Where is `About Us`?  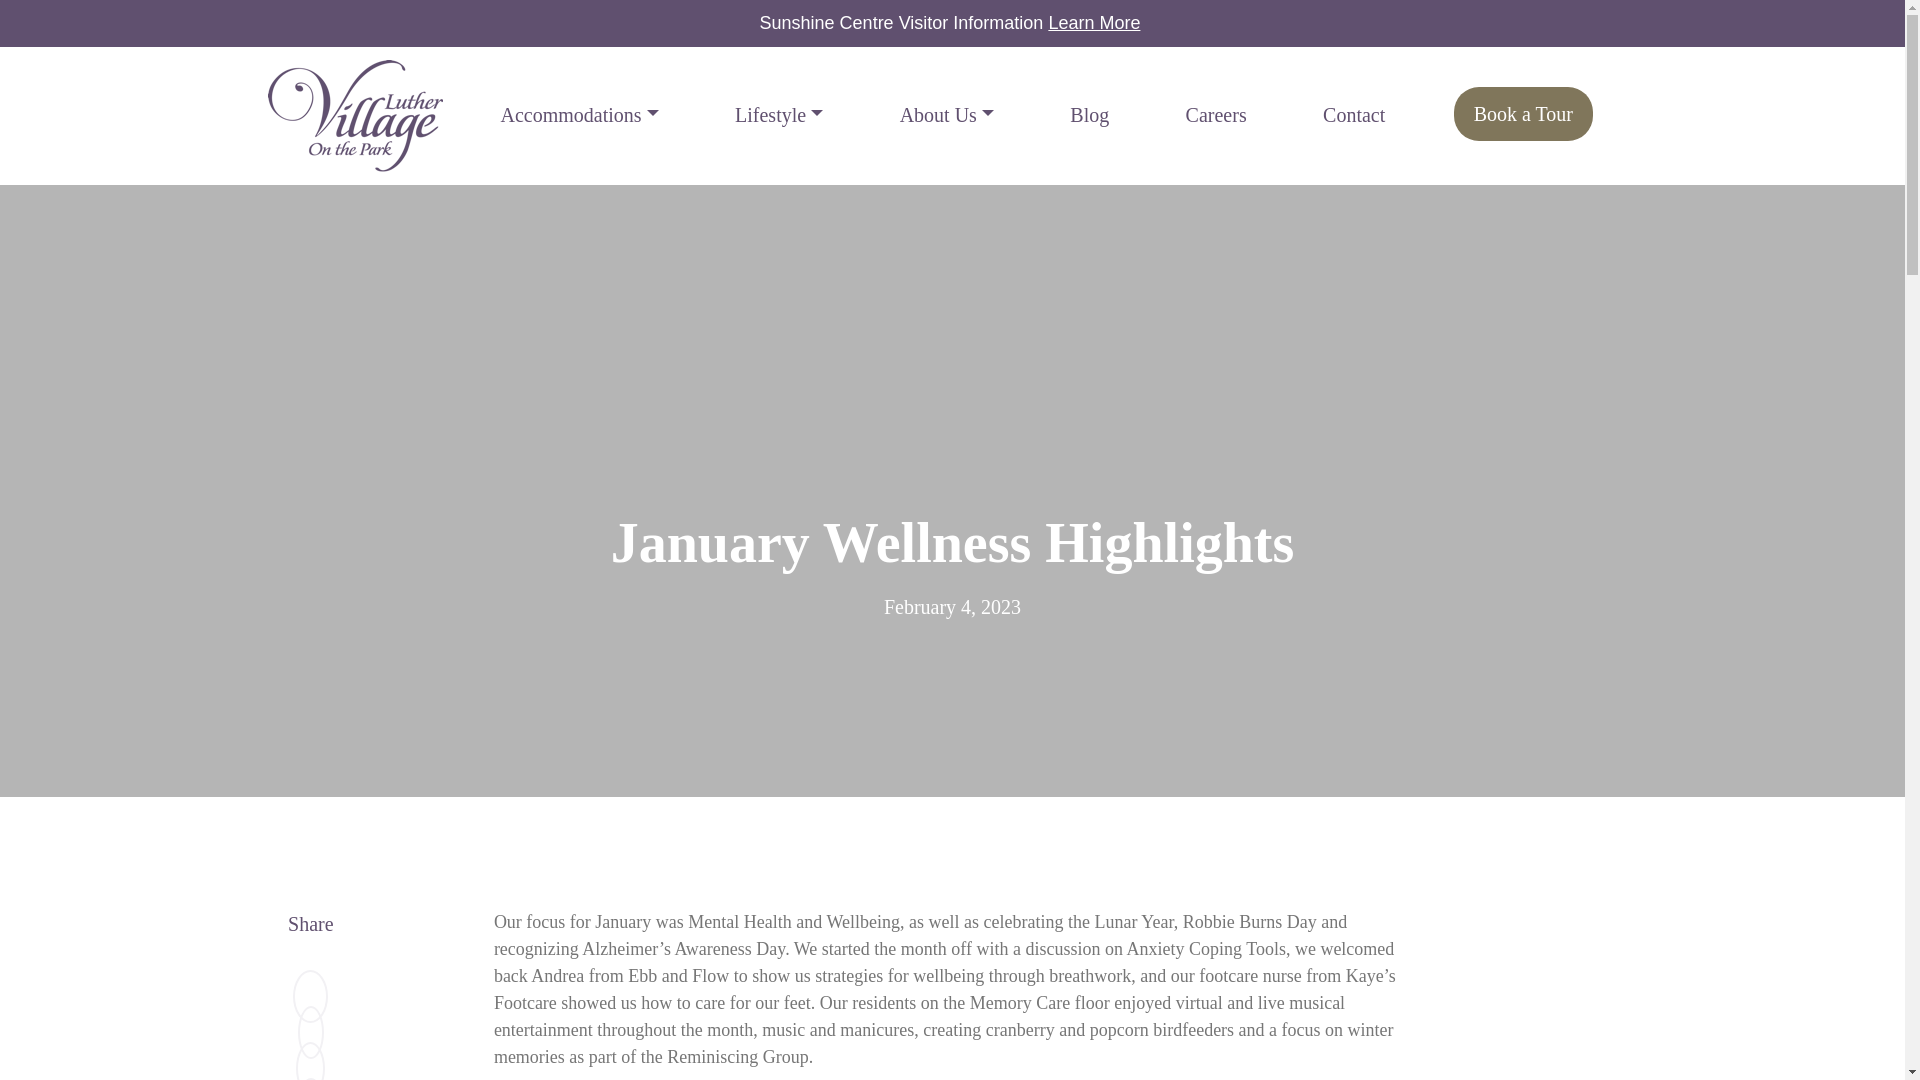 About Us is located at coordinates (947, 114).